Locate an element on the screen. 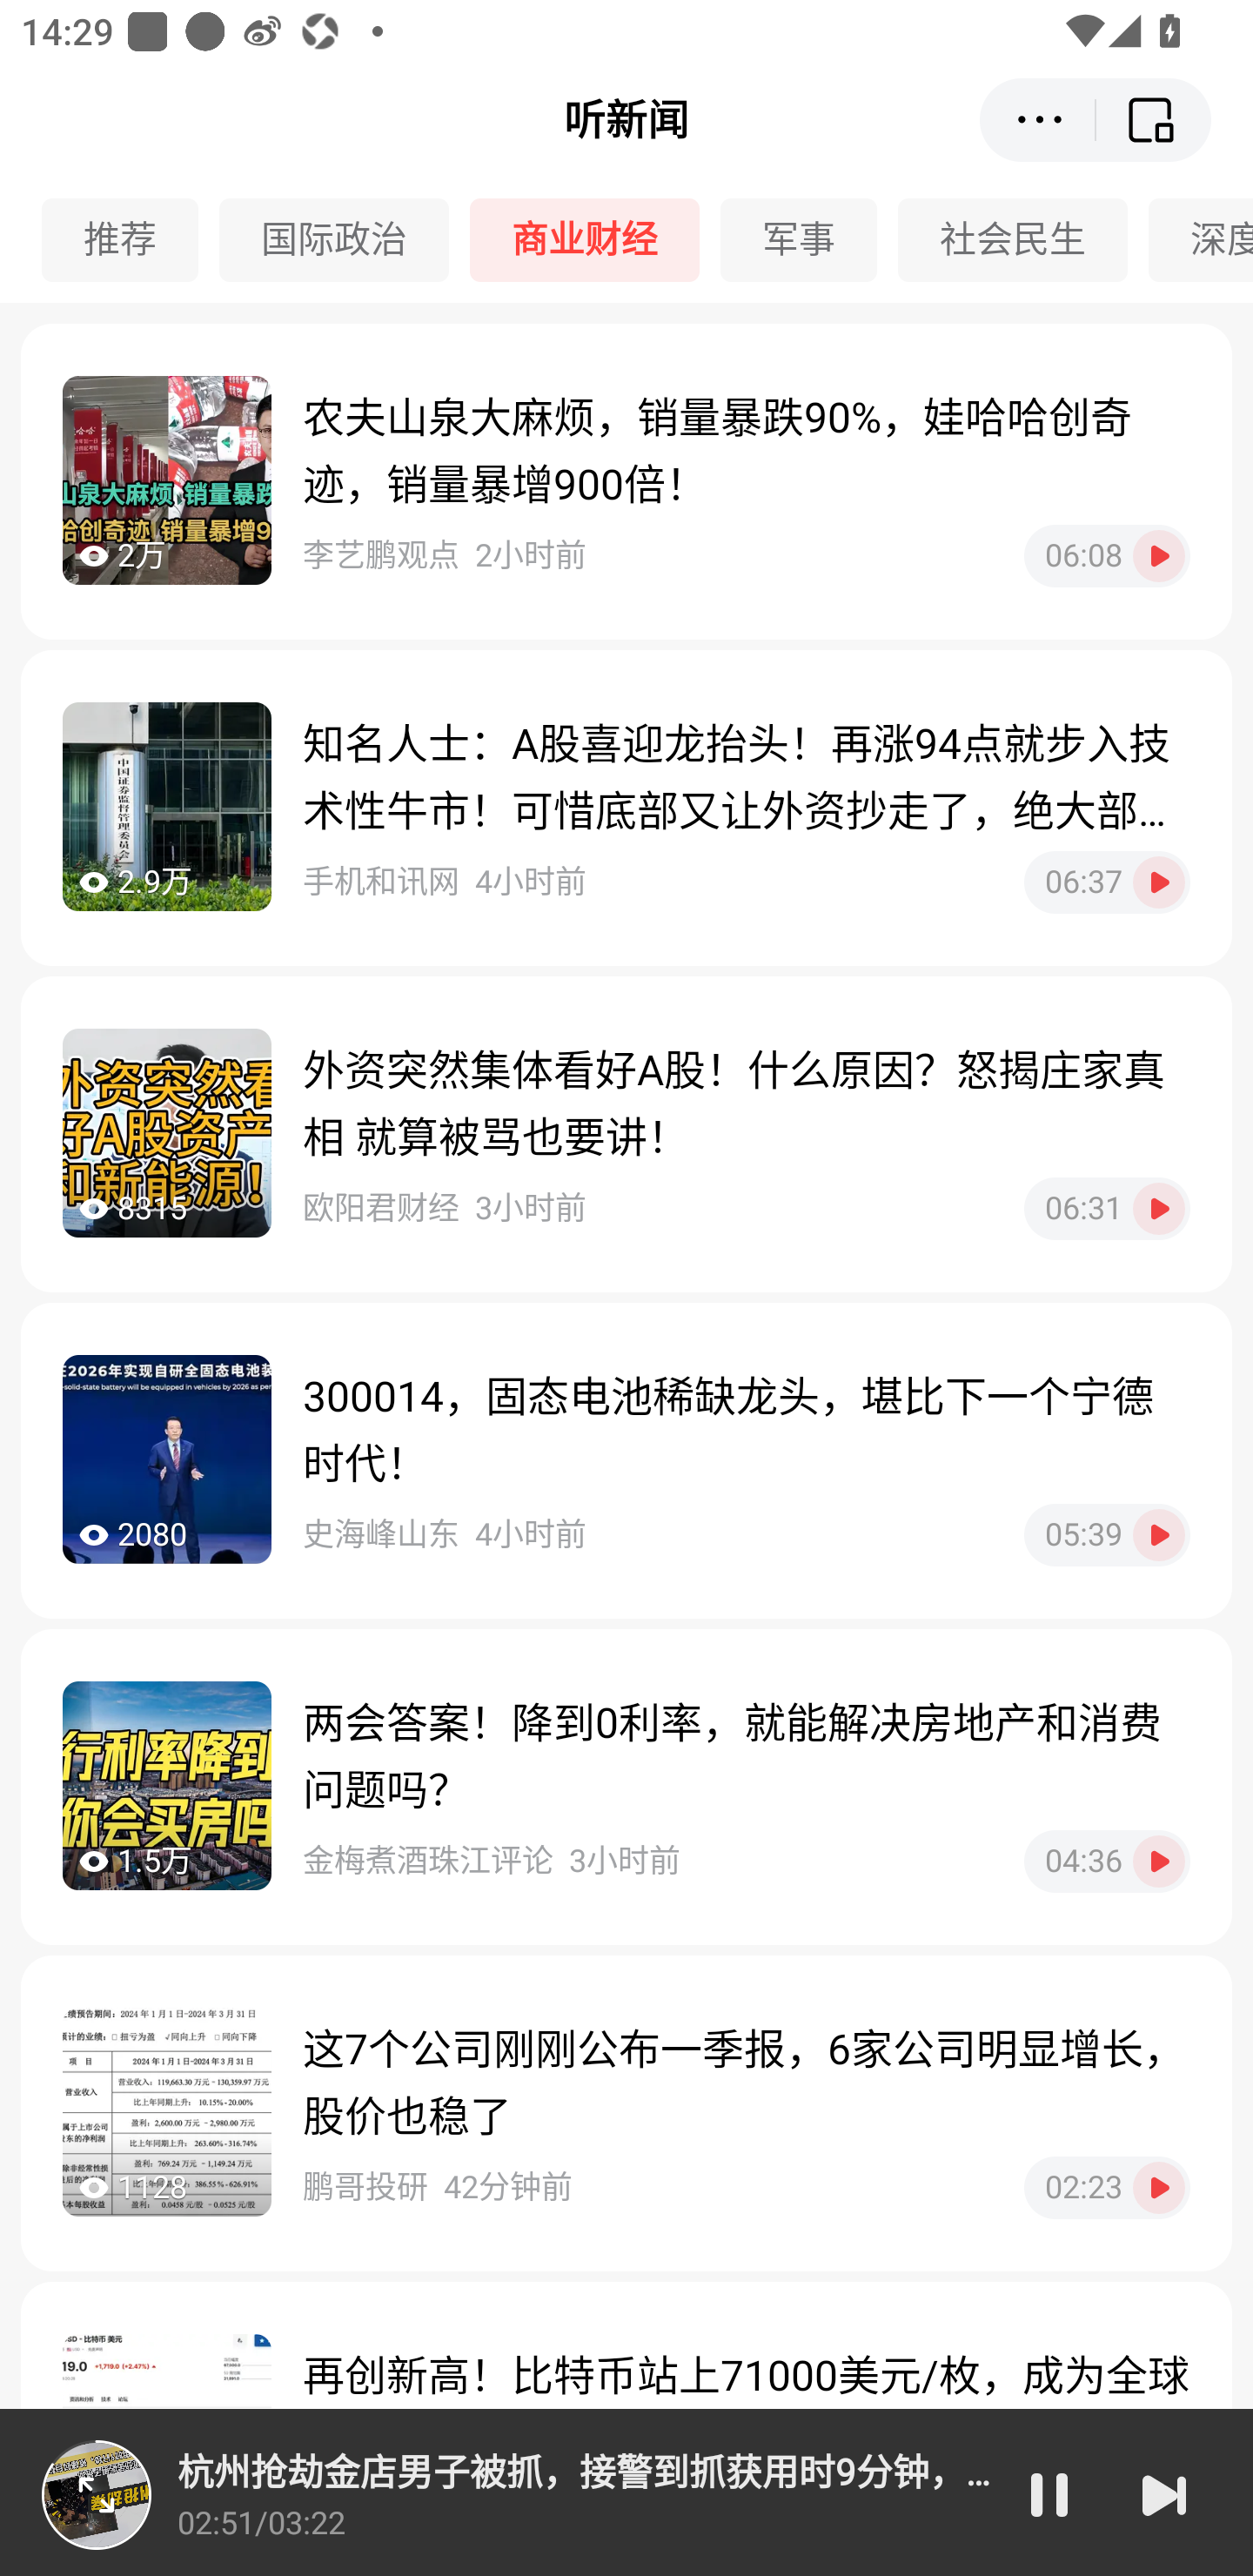 The image size is (1253, 2576). 更多 is located at coordinates (1037, 119).